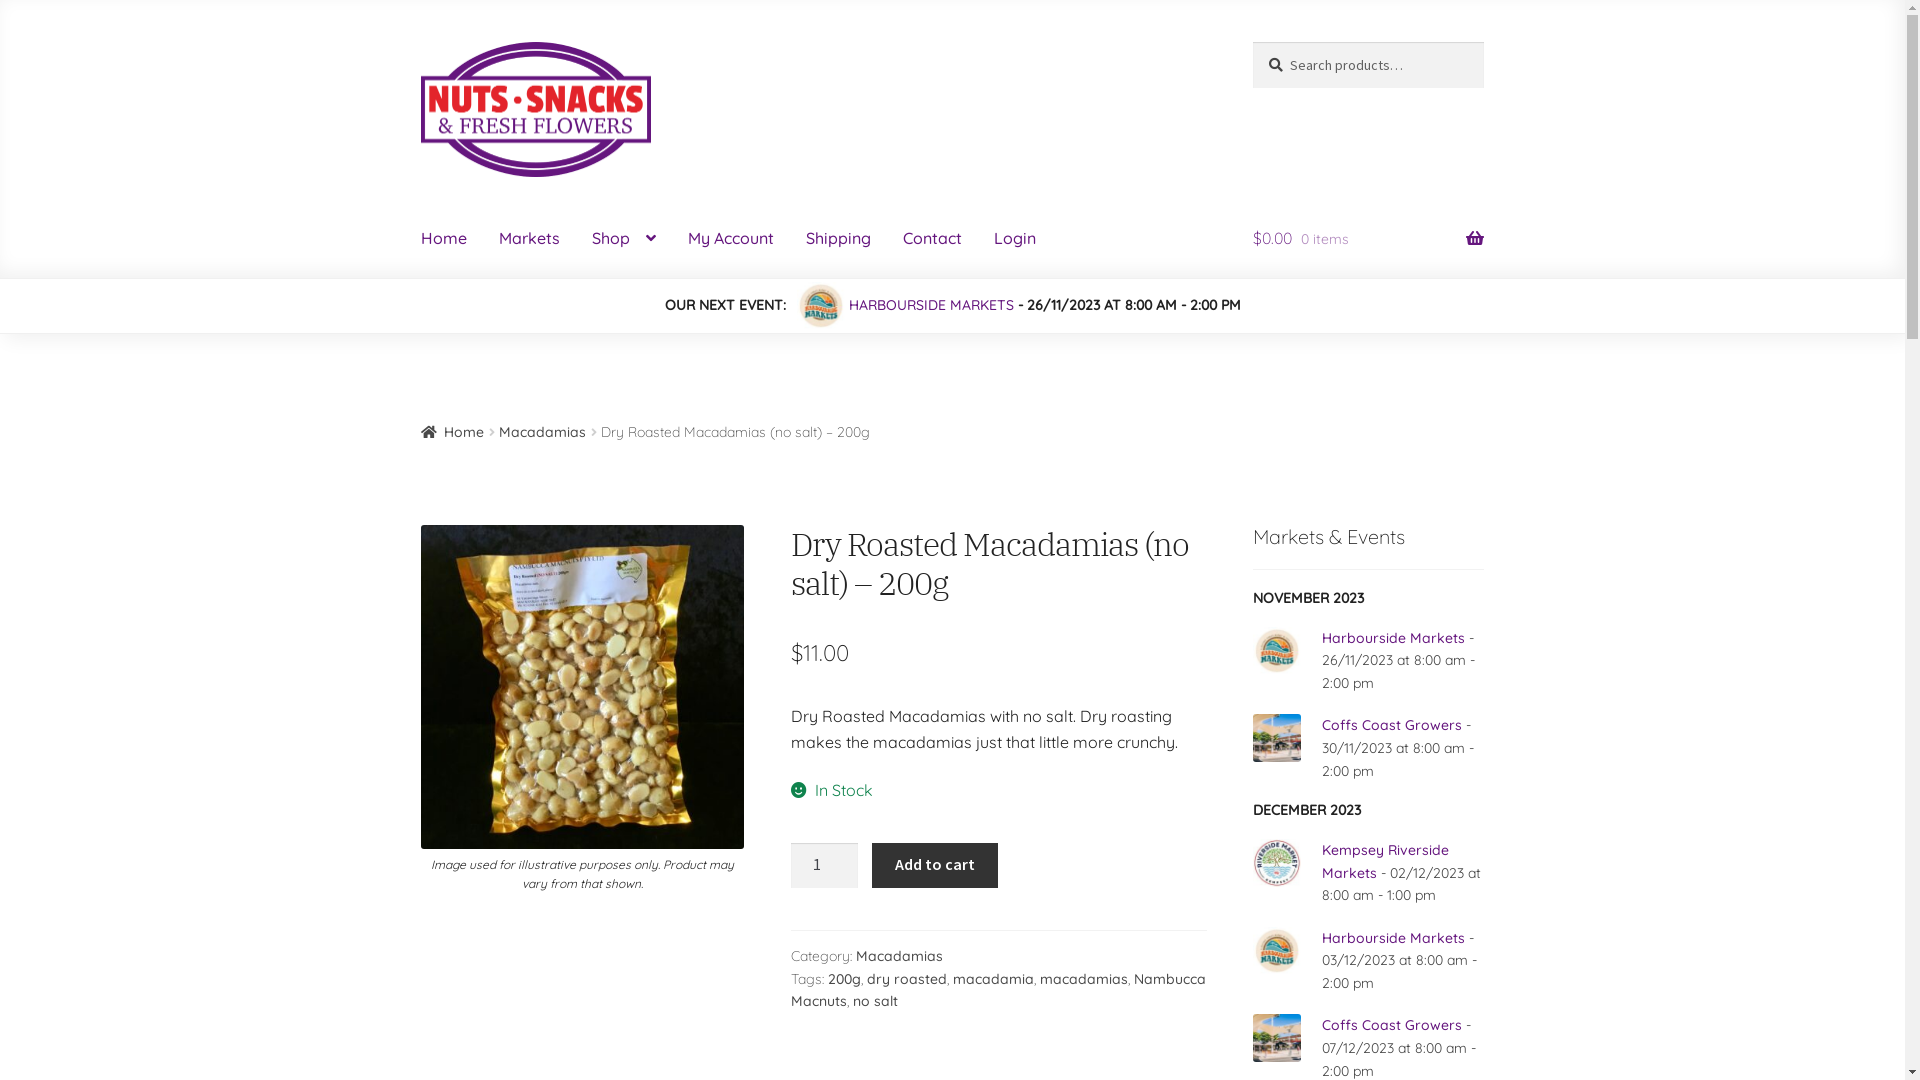 The image size is (1920, 1080). I want to click on Macadamias, so click(542, 432).